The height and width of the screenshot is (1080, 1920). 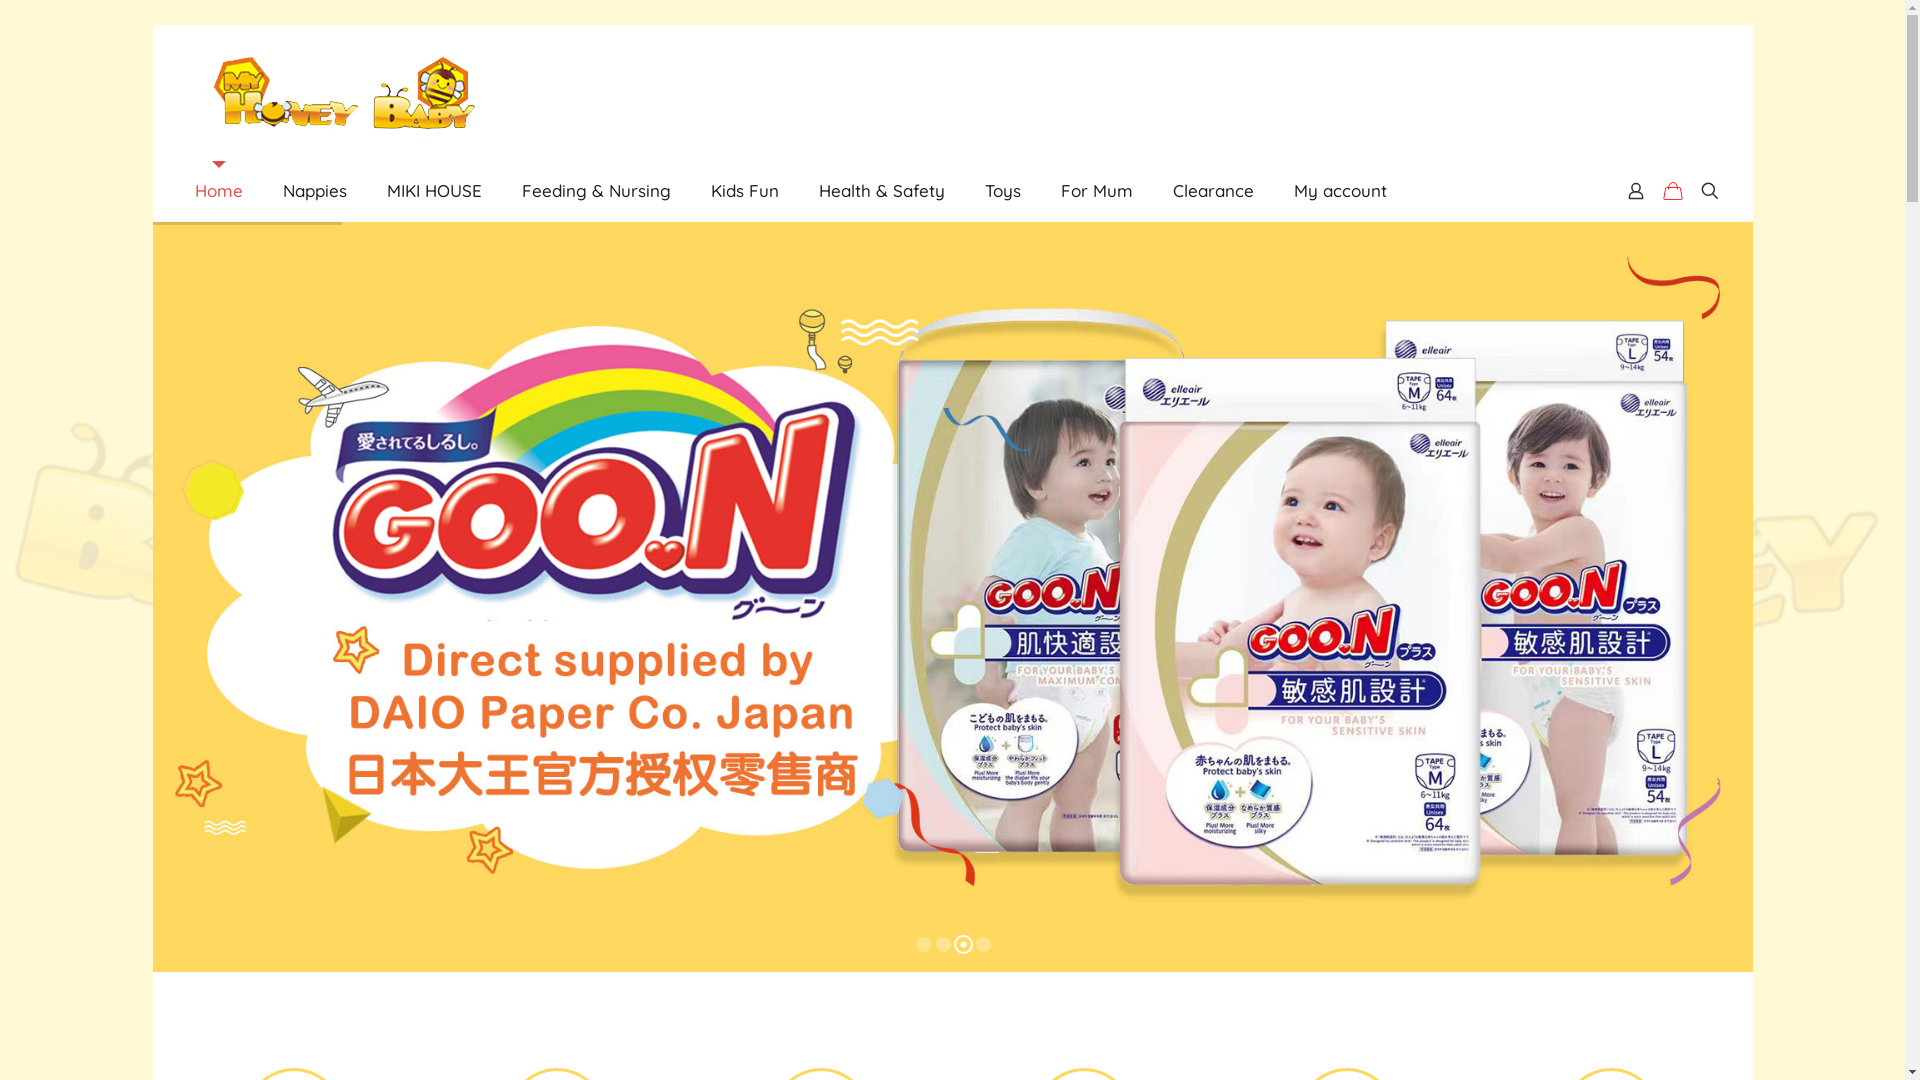 What do you see at coordinates (1096, 191) in the screenshot?
I see `For Mum` at bounding box center [1096, 191].